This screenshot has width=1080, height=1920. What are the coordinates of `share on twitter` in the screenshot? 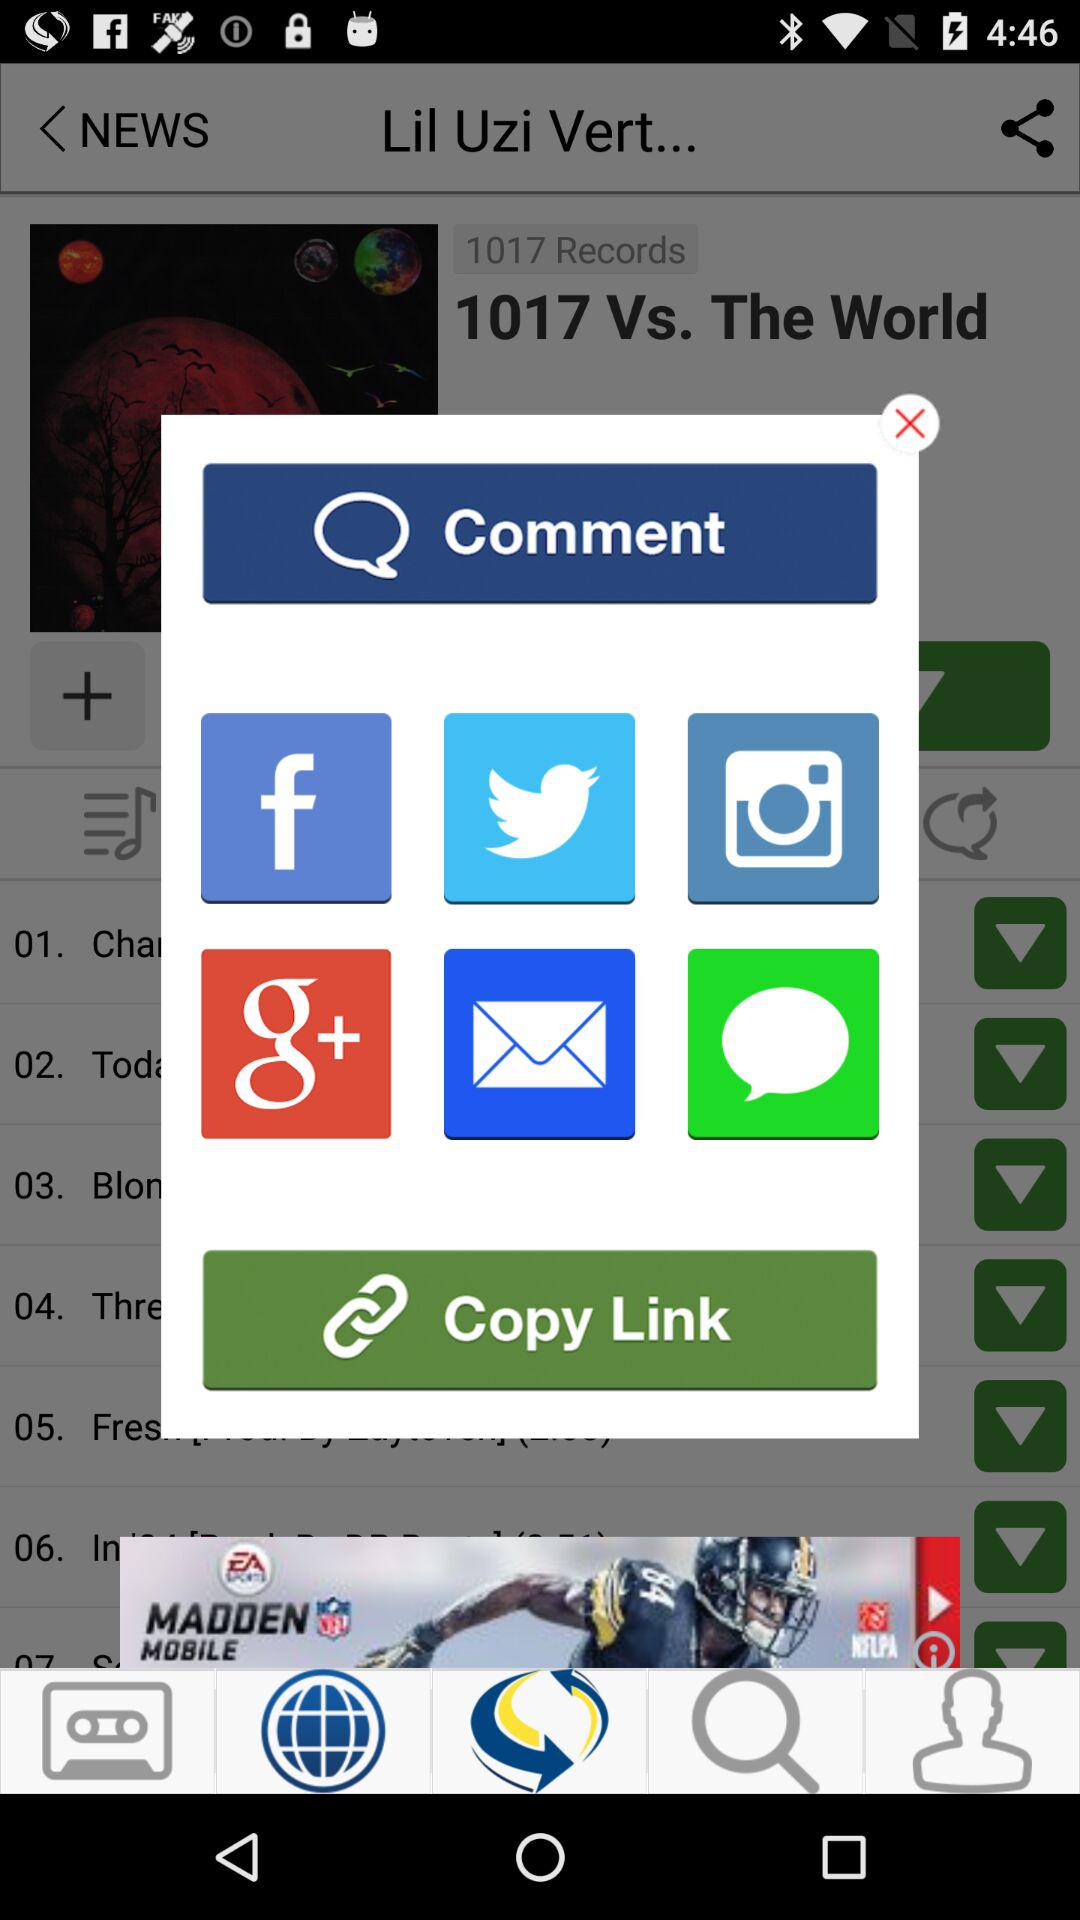 It's located at (540, 808).